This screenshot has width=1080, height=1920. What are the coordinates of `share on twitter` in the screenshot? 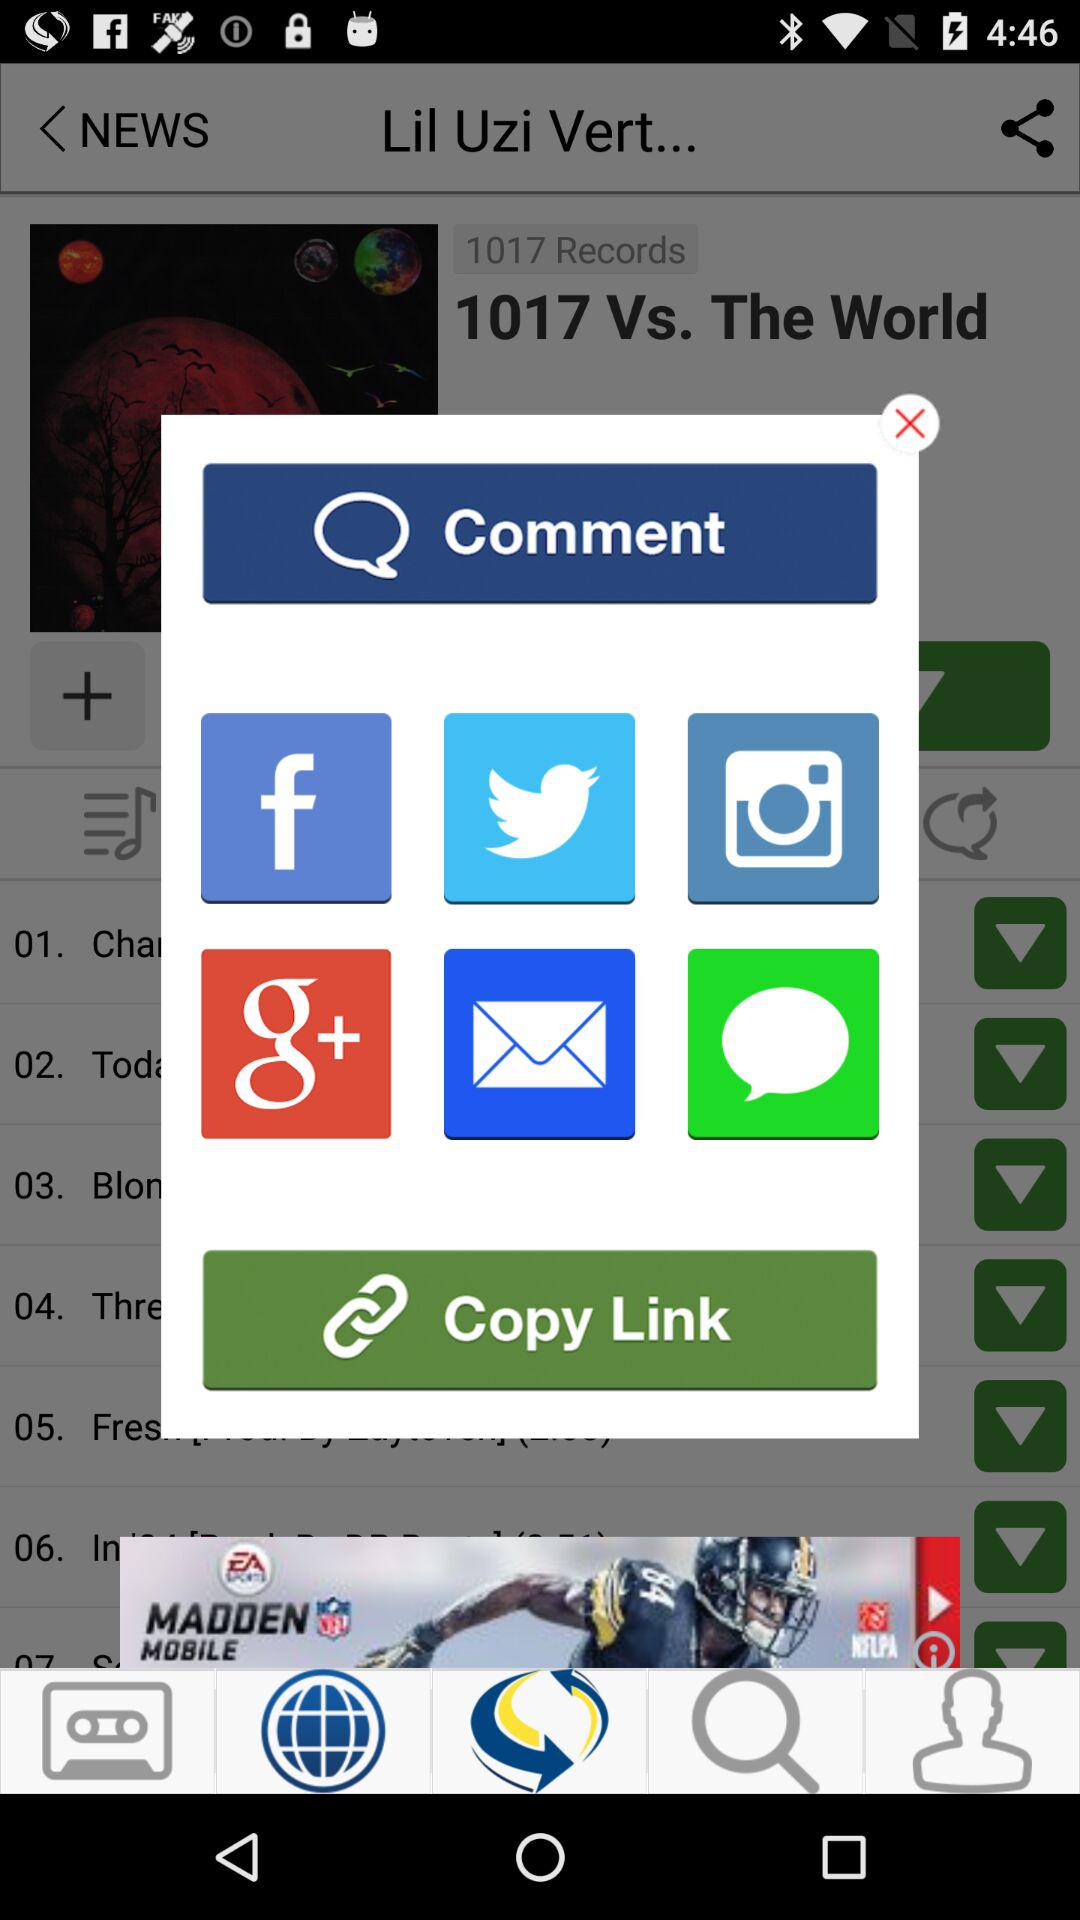 It's located at (540, 808).